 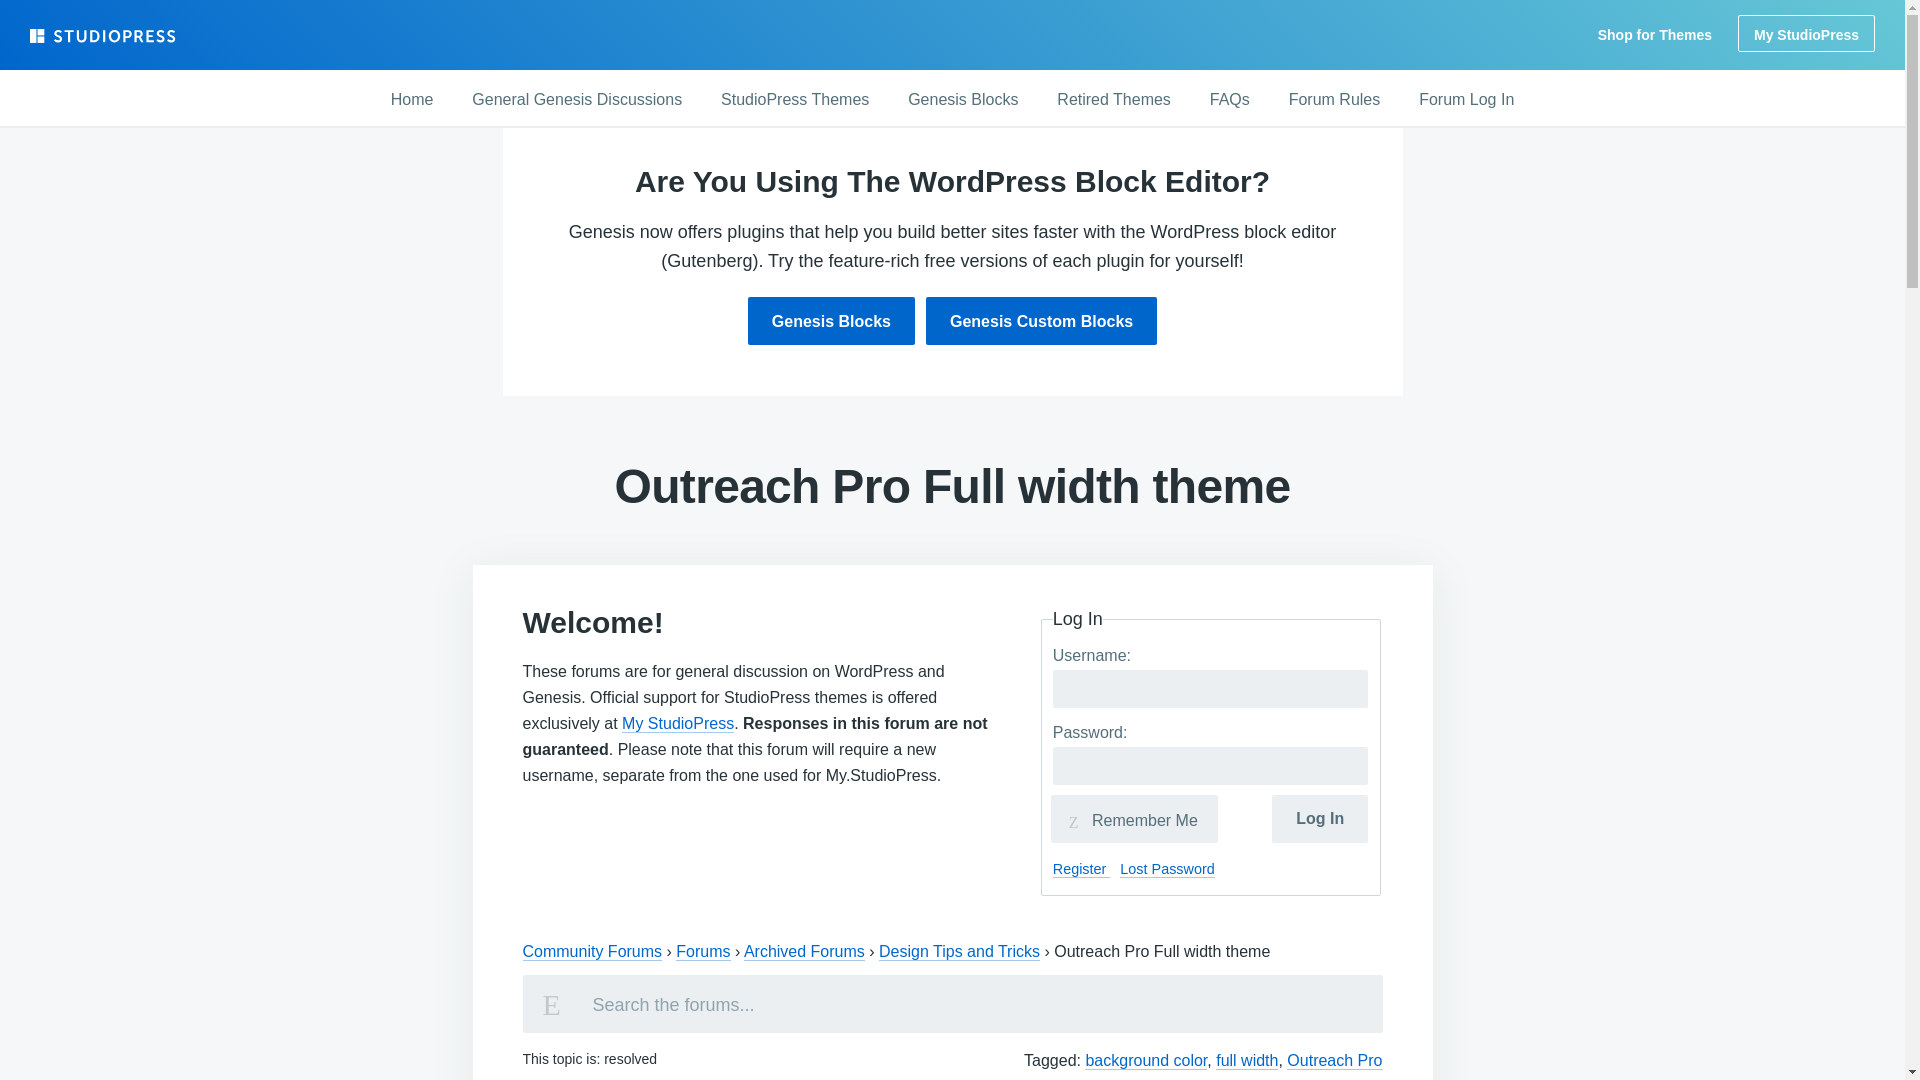 I want to click on Outreach Pro, so click(x=1334, y=1060).